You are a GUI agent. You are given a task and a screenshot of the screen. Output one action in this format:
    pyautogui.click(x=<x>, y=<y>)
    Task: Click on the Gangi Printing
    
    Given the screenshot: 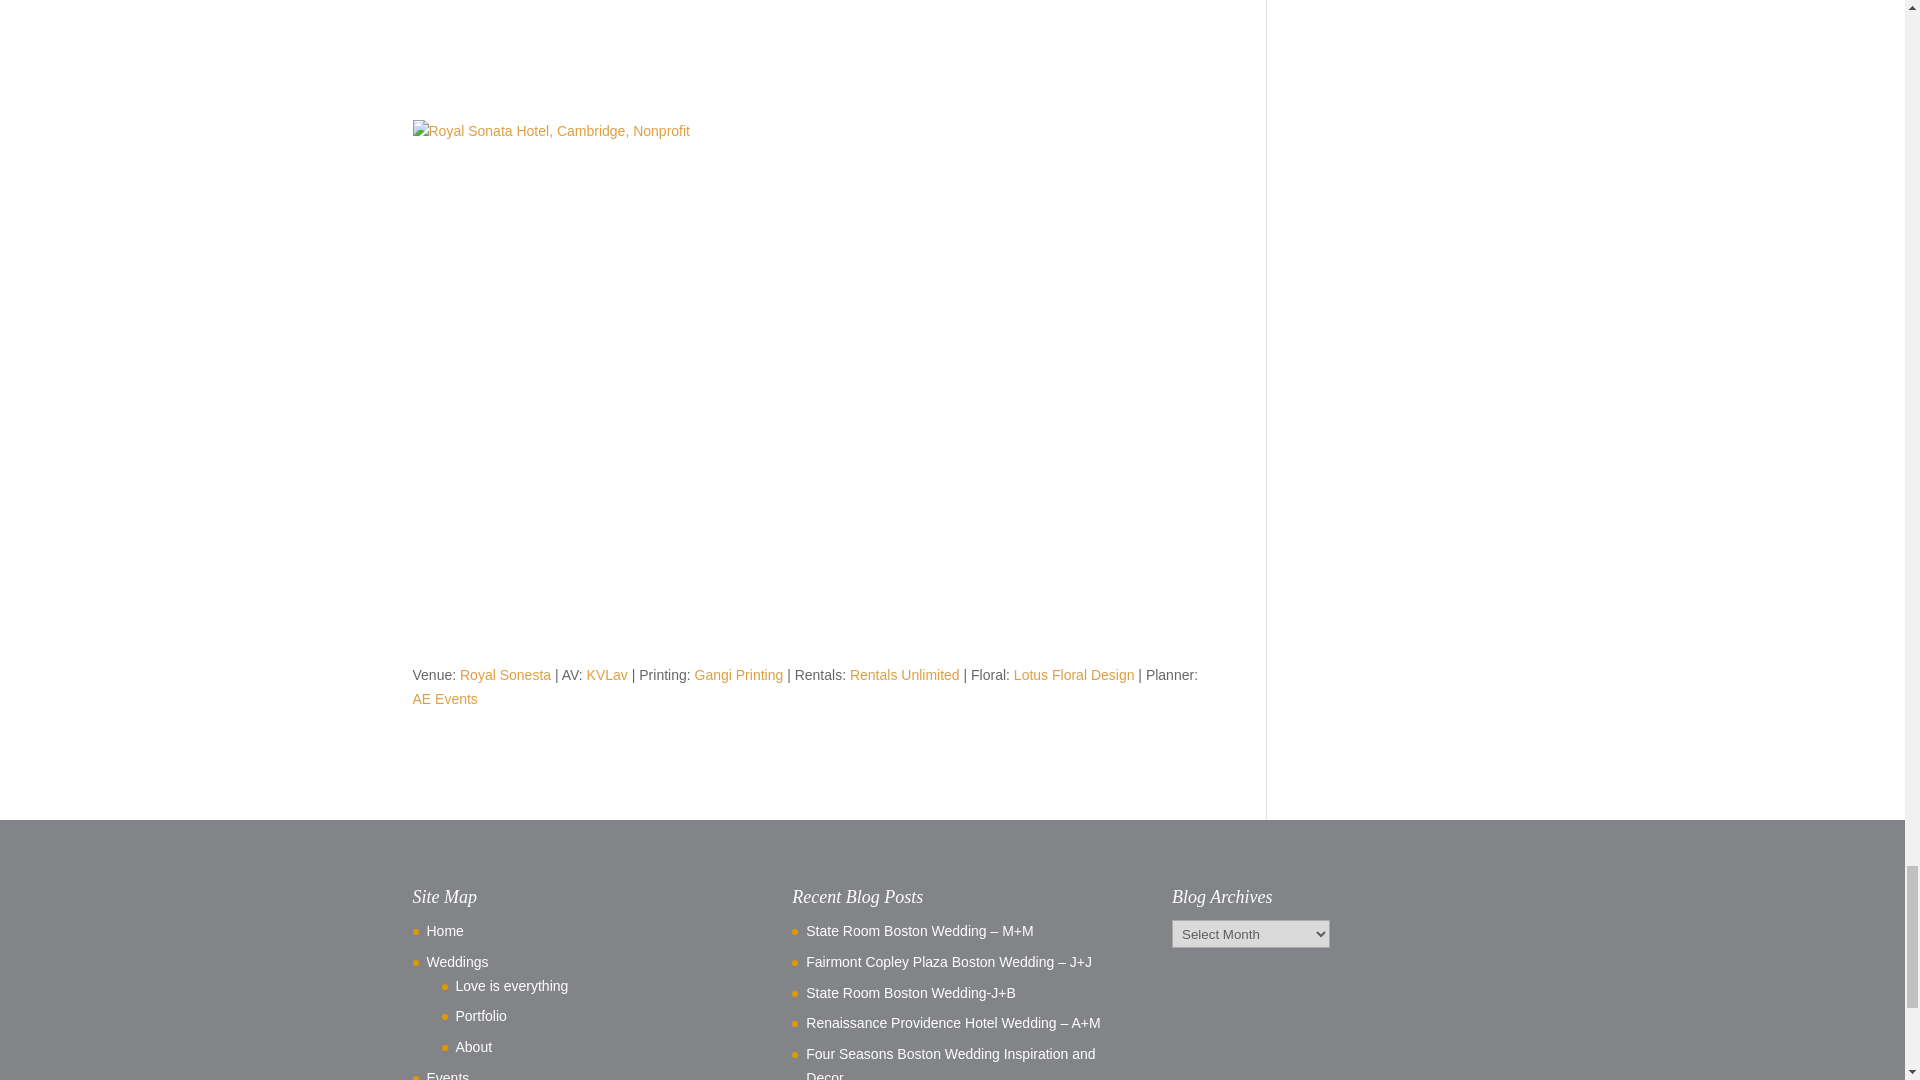 What is the action you would take?
    pyautogui.click(x=739, y=674)
    